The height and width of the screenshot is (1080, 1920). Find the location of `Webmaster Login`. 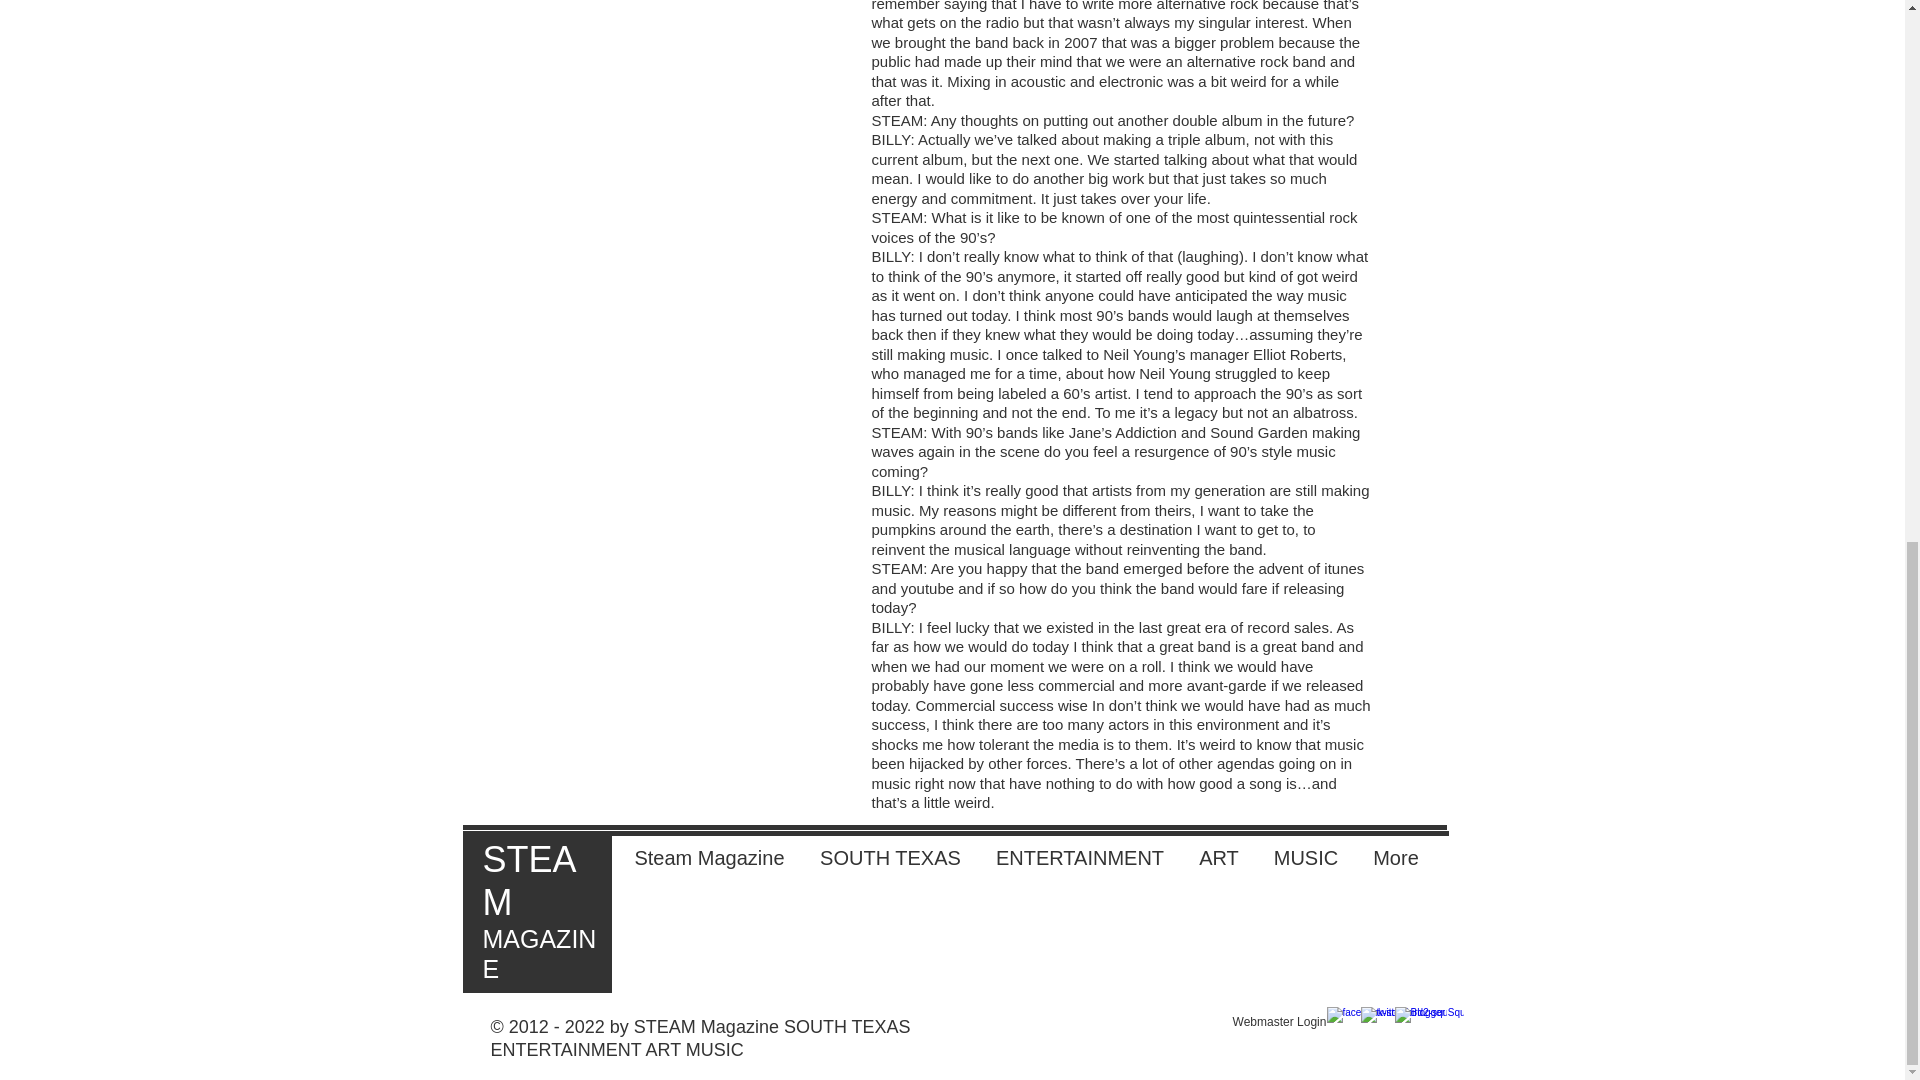

Webmaster Login is located at coordinates (1279, 1022).